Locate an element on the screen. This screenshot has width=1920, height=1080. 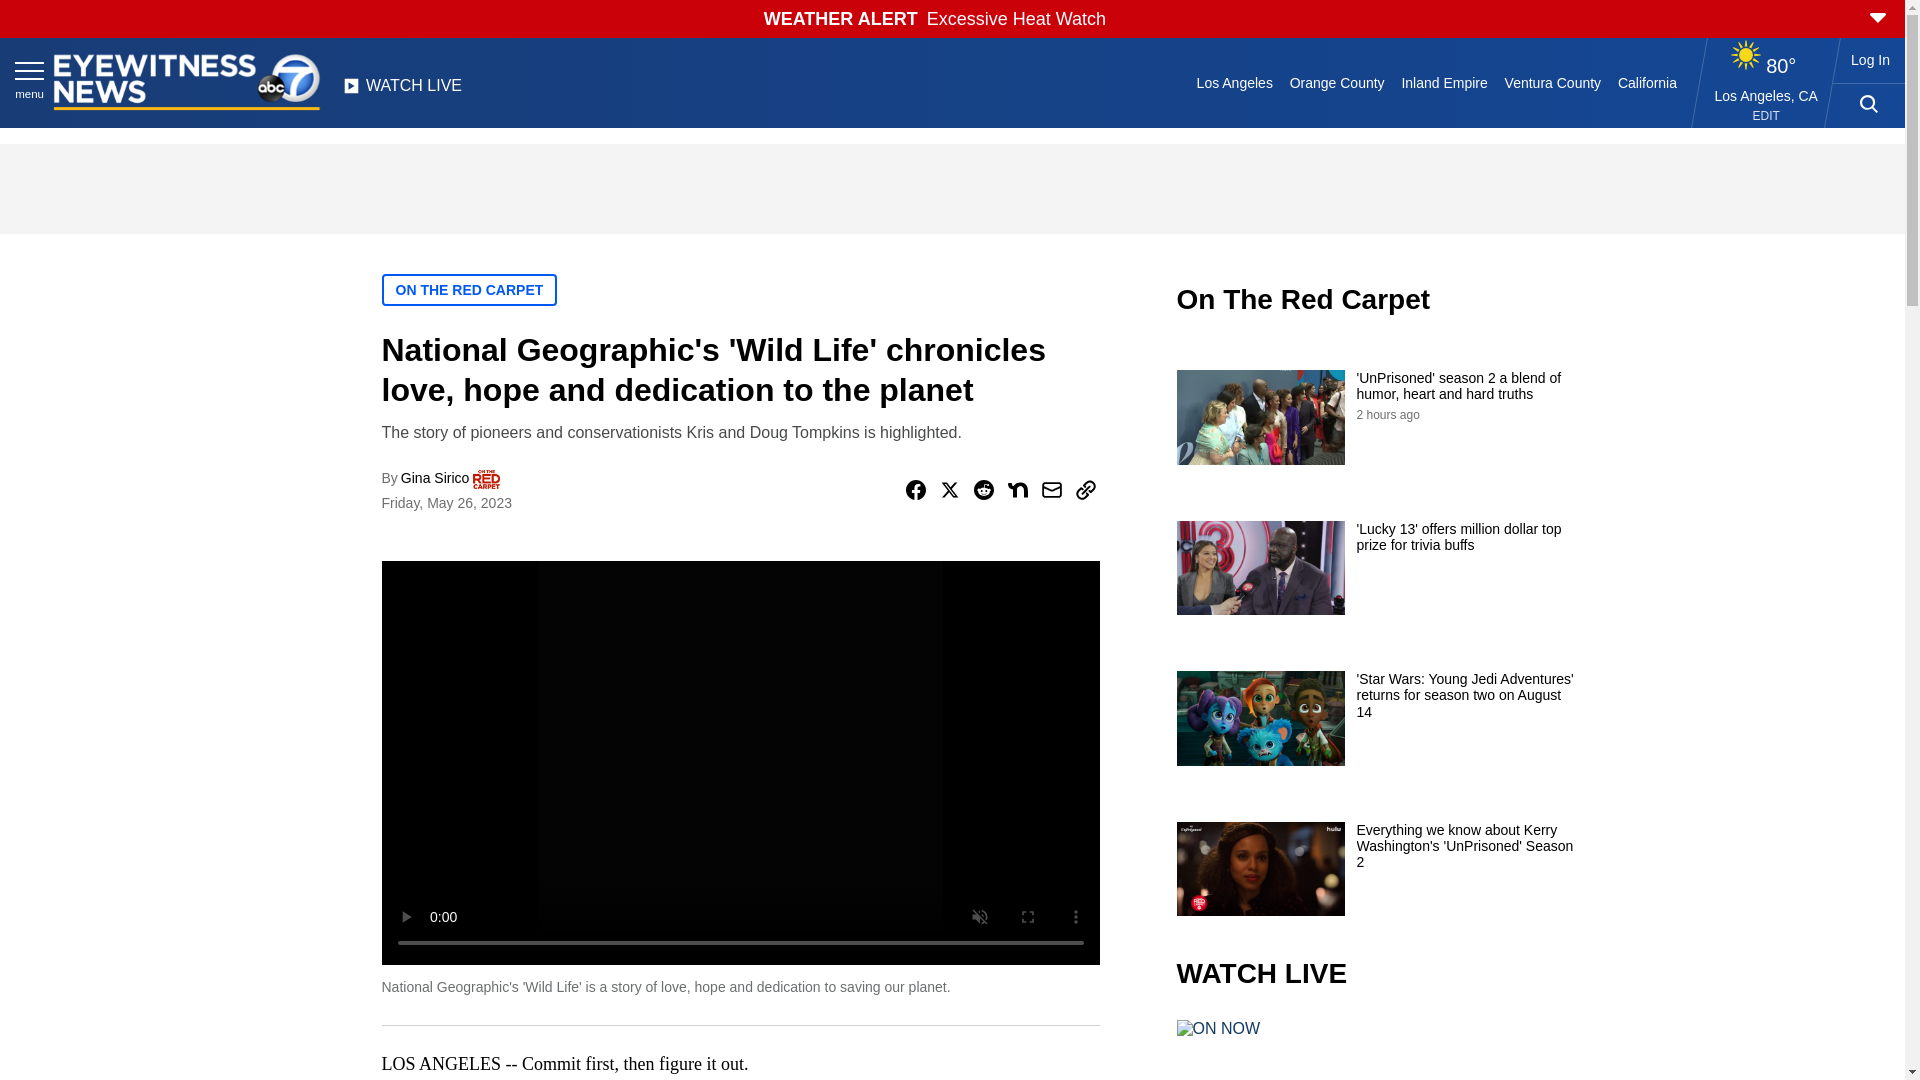
WATCH LIVE is located at coordinates (402, 91).